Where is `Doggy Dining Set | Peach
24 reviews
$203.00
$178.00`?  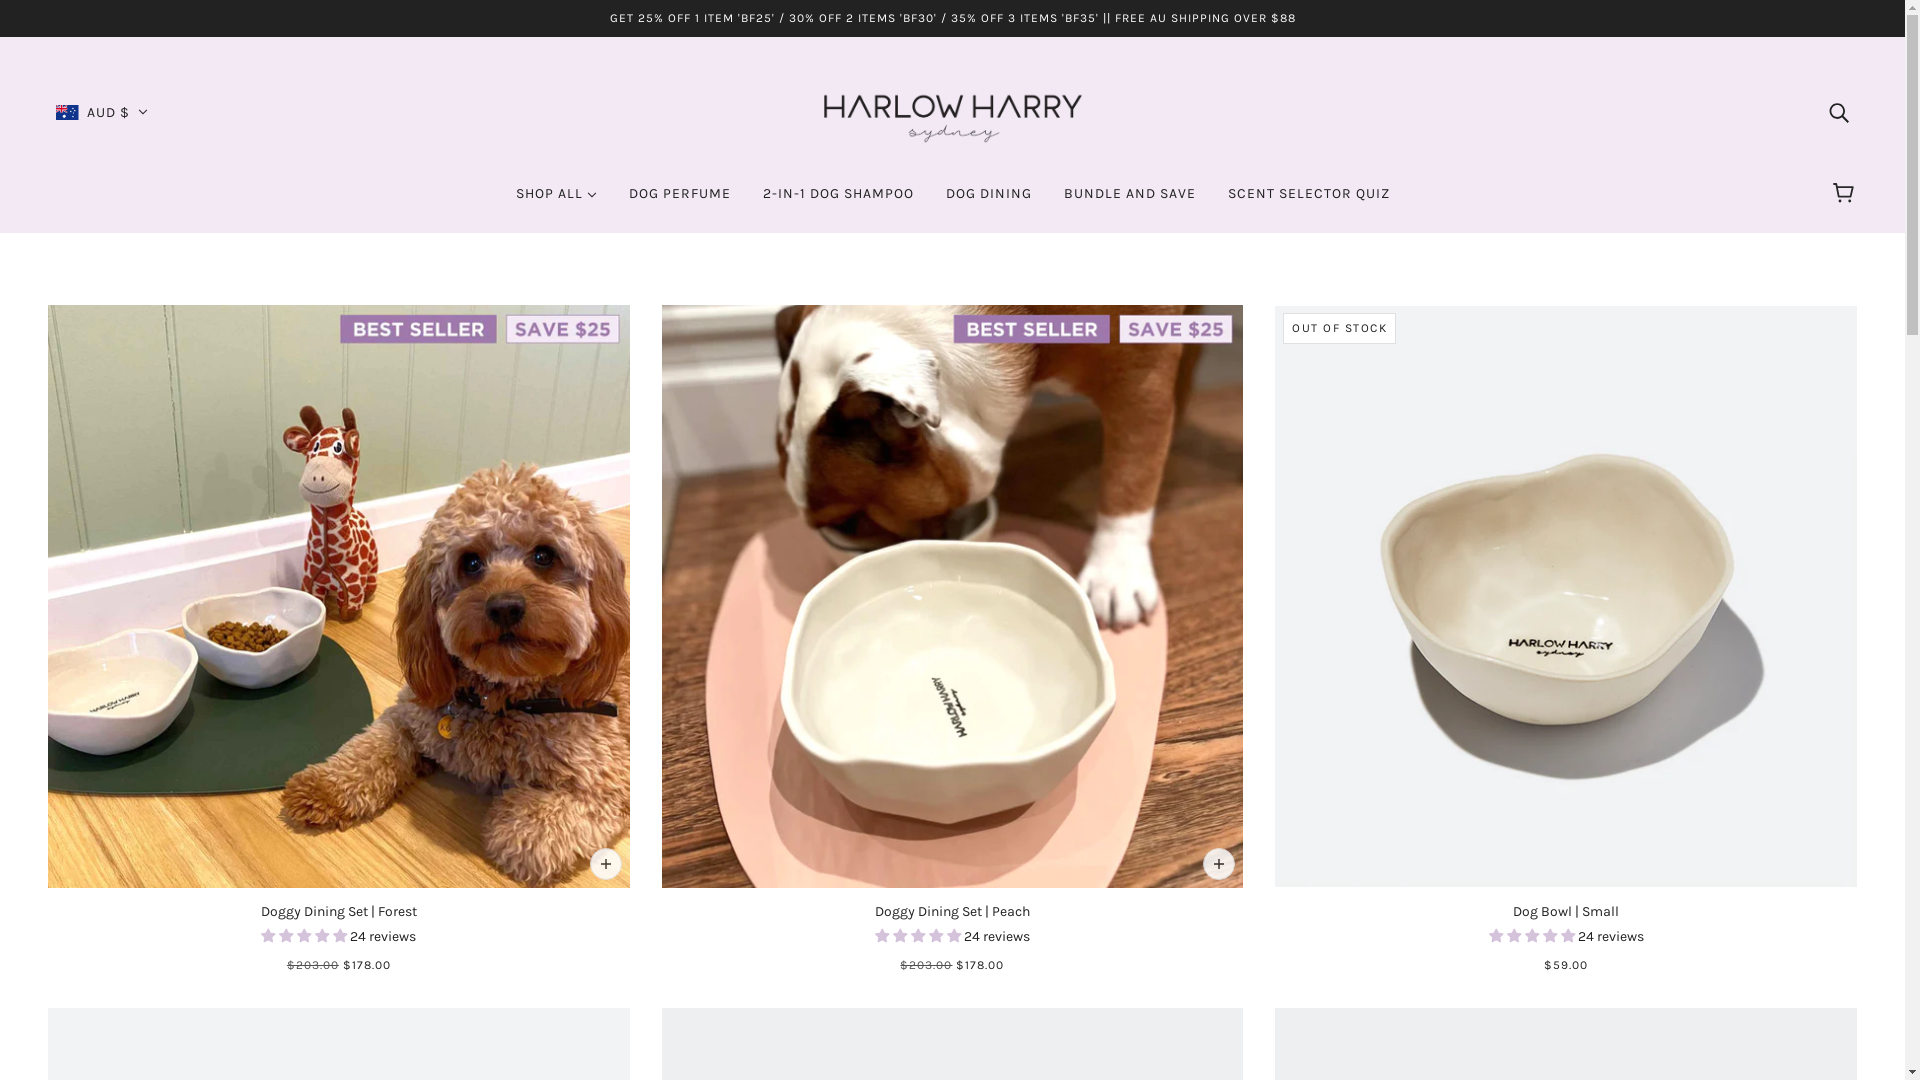
Doggy Dining Set | Peach
24 reviews
$203.00
$178.00 is located at coordinates (953, 640).